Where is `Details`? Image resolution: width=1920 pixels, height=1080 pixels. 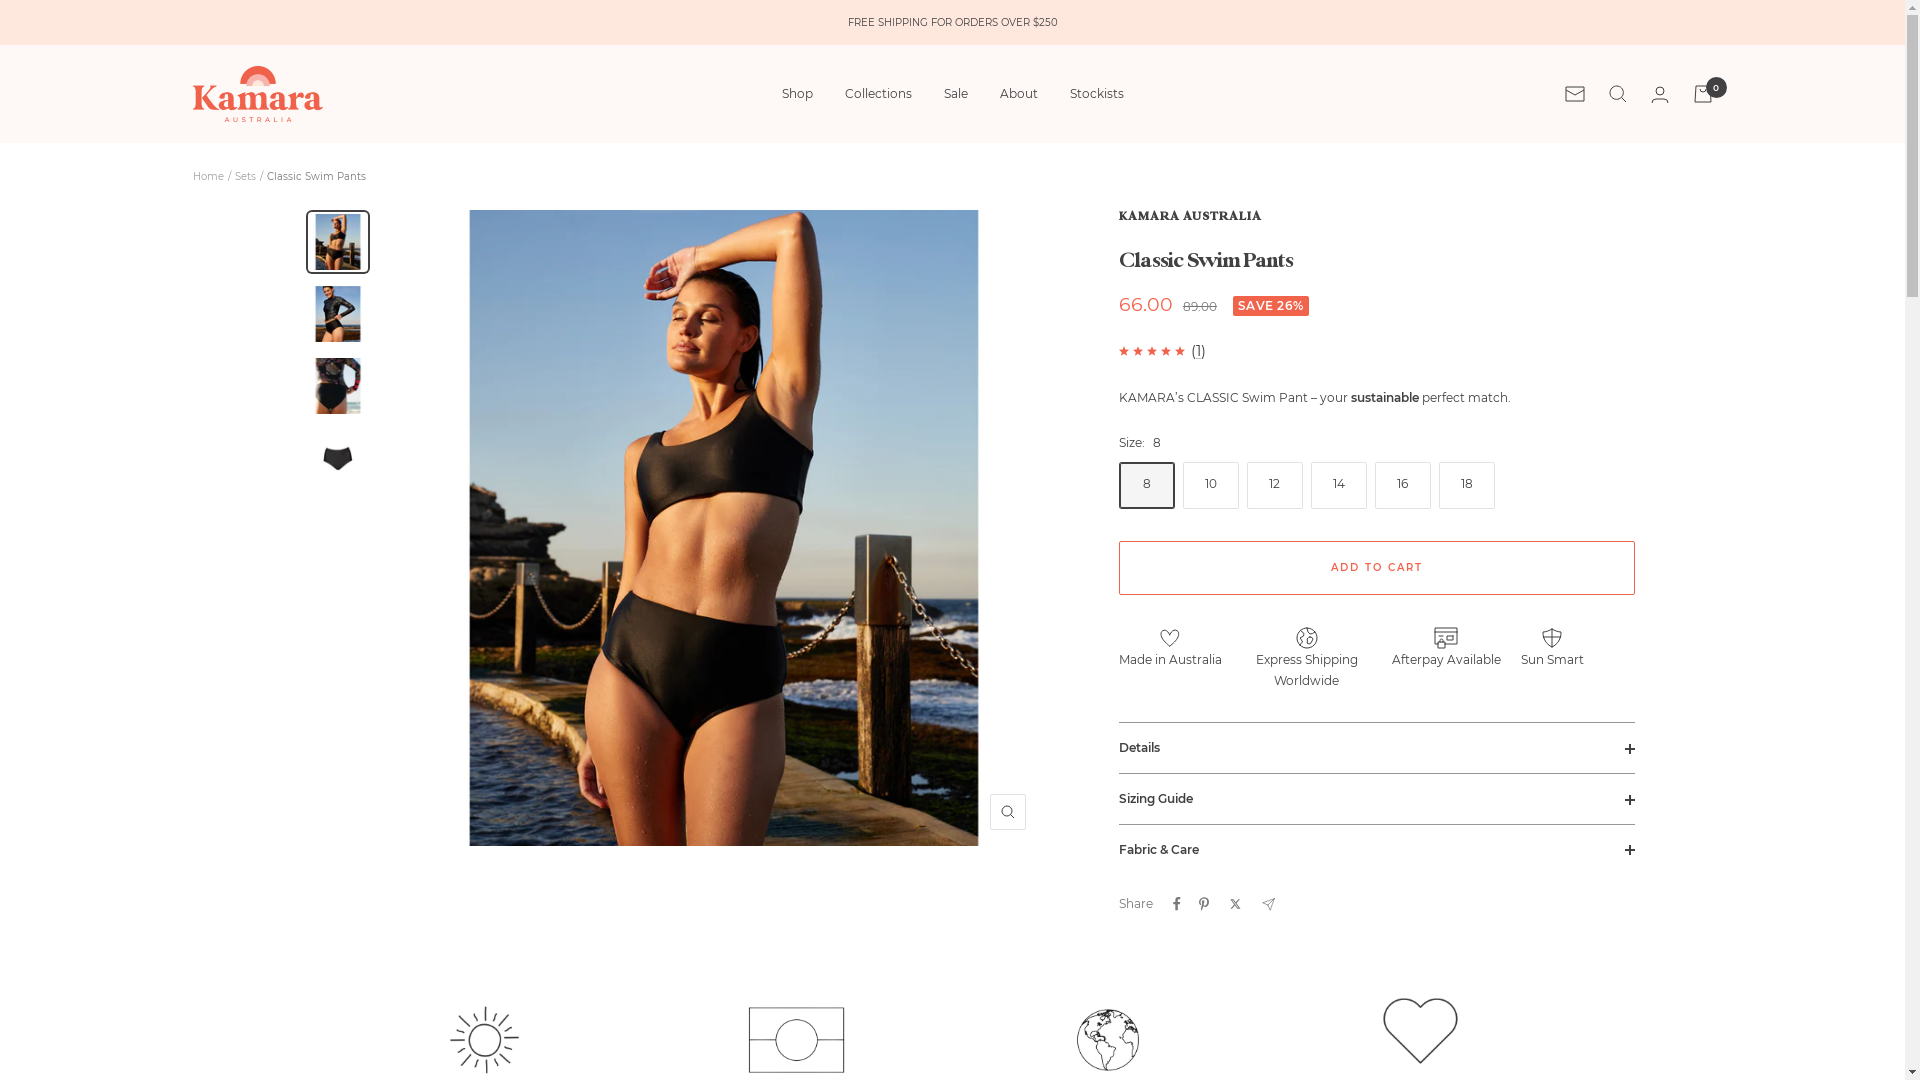
Details is located at coordinates (1377, 748).